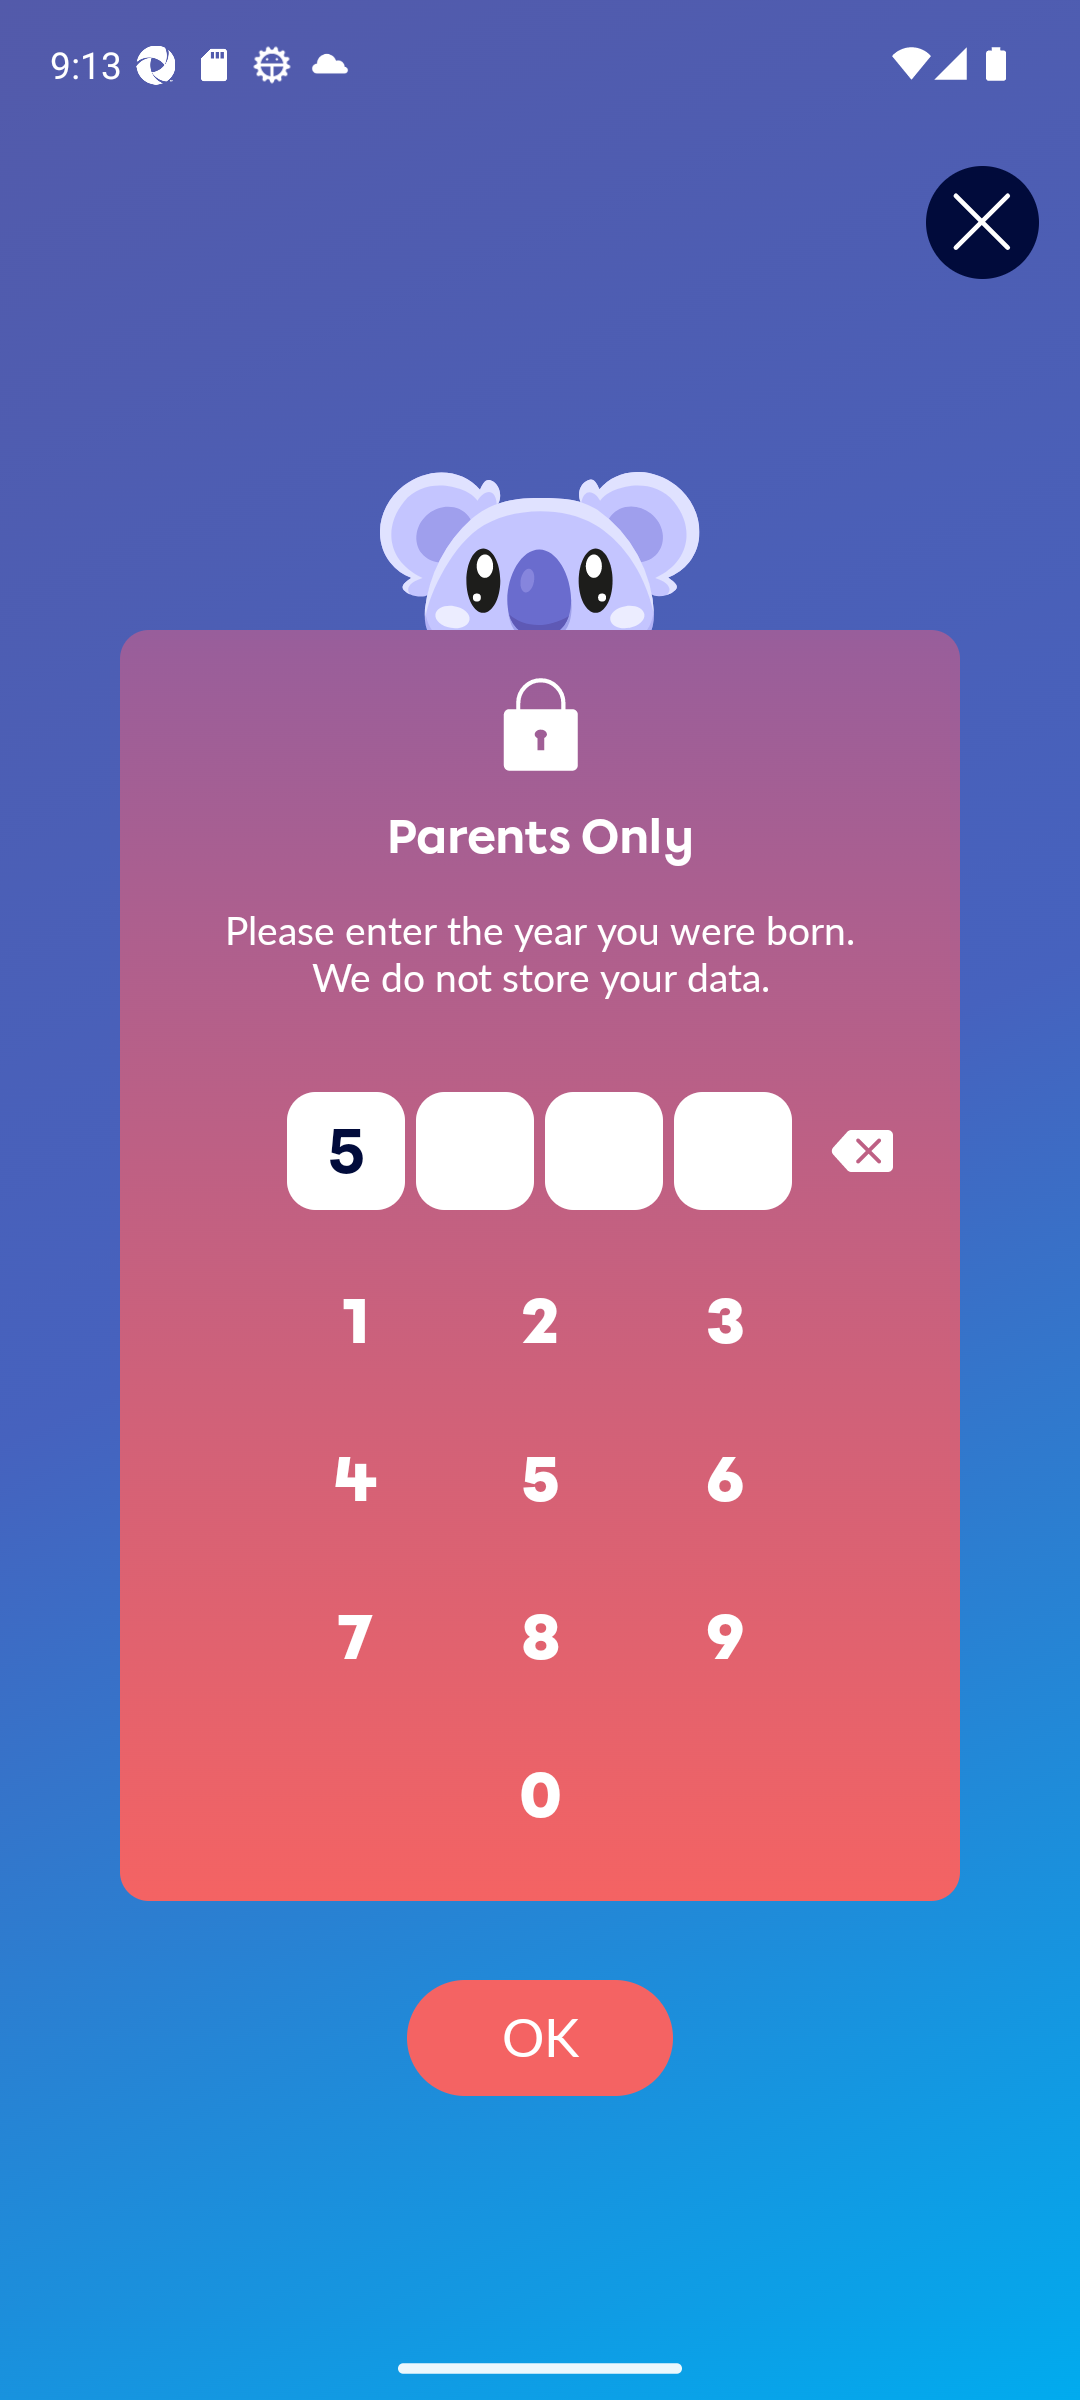 This screenshot has height=2400, width=1080. What do you see at coordinates (862, 1150) in the screenshot?
I see `Delete` at bounding box center [862, 1150].